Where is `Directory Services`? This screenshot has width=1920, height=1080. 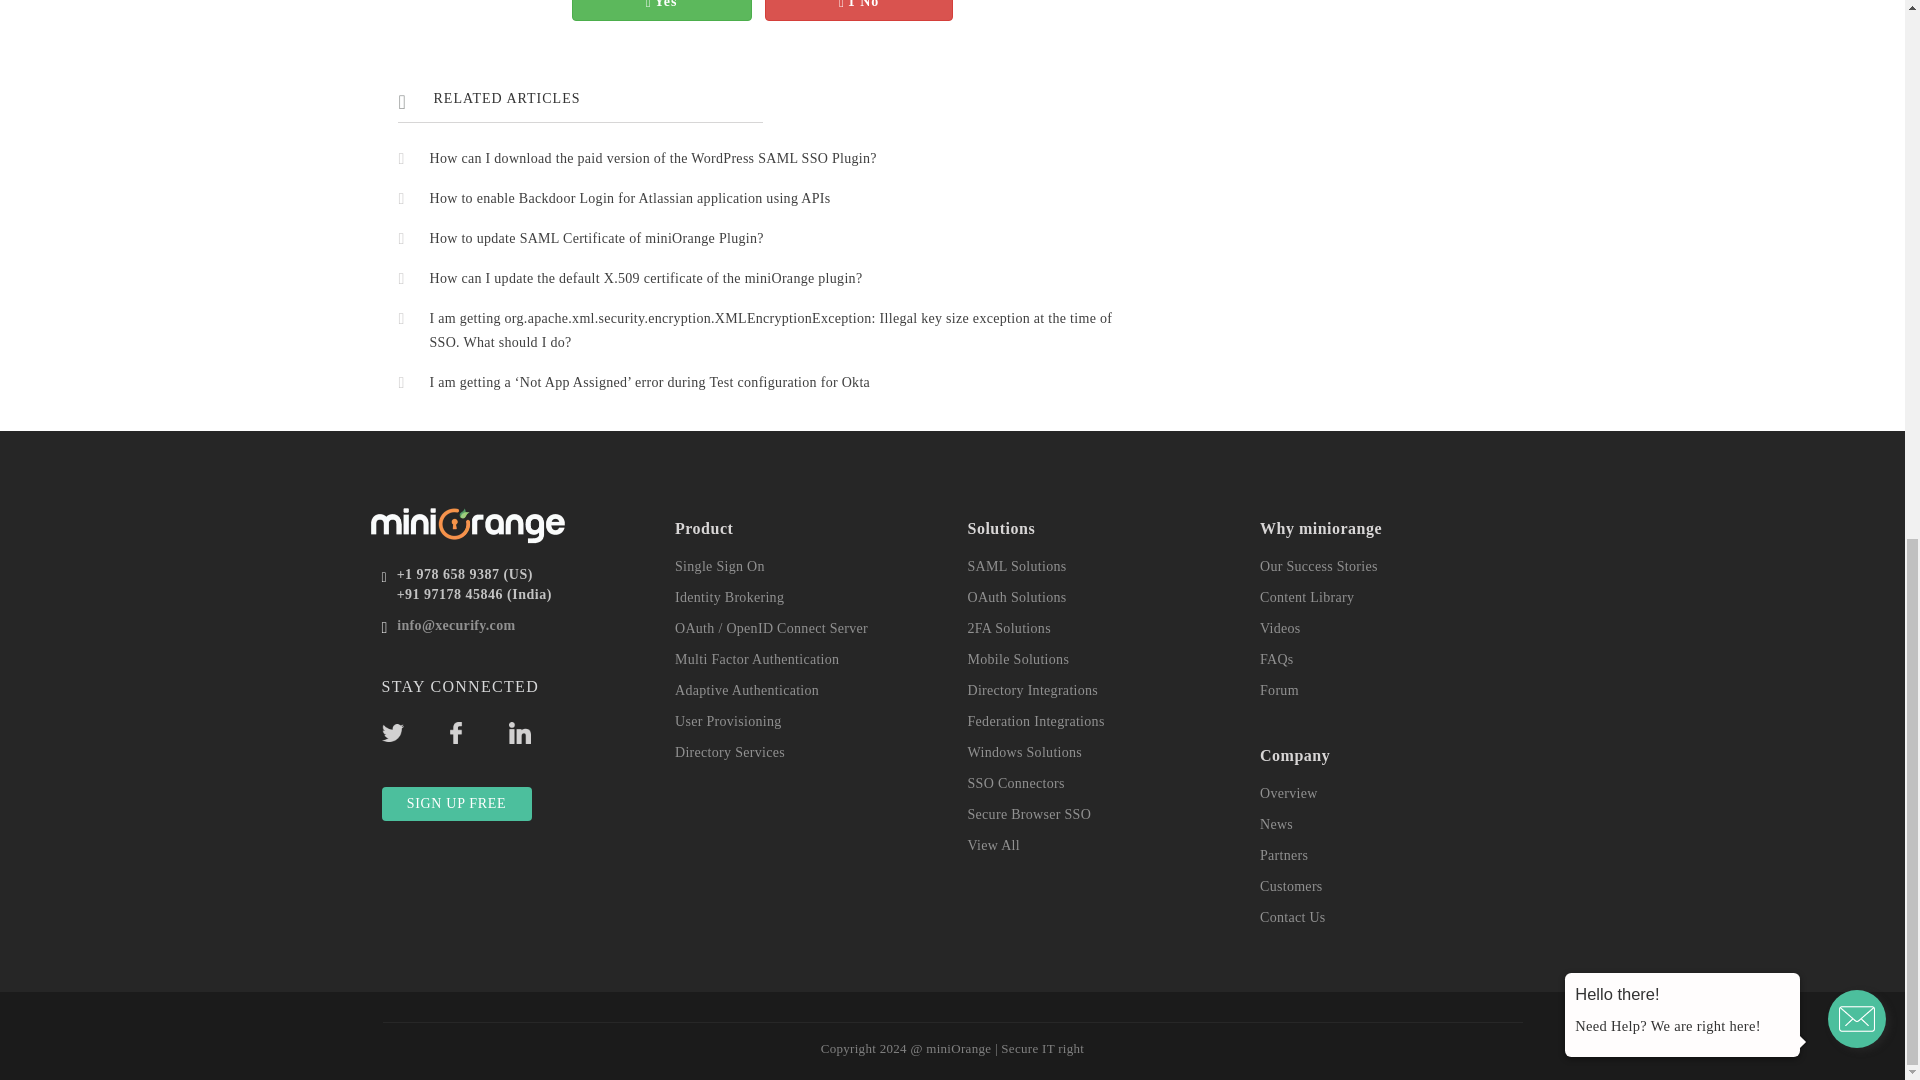 Directory Services is located at coordinates (730, 752).